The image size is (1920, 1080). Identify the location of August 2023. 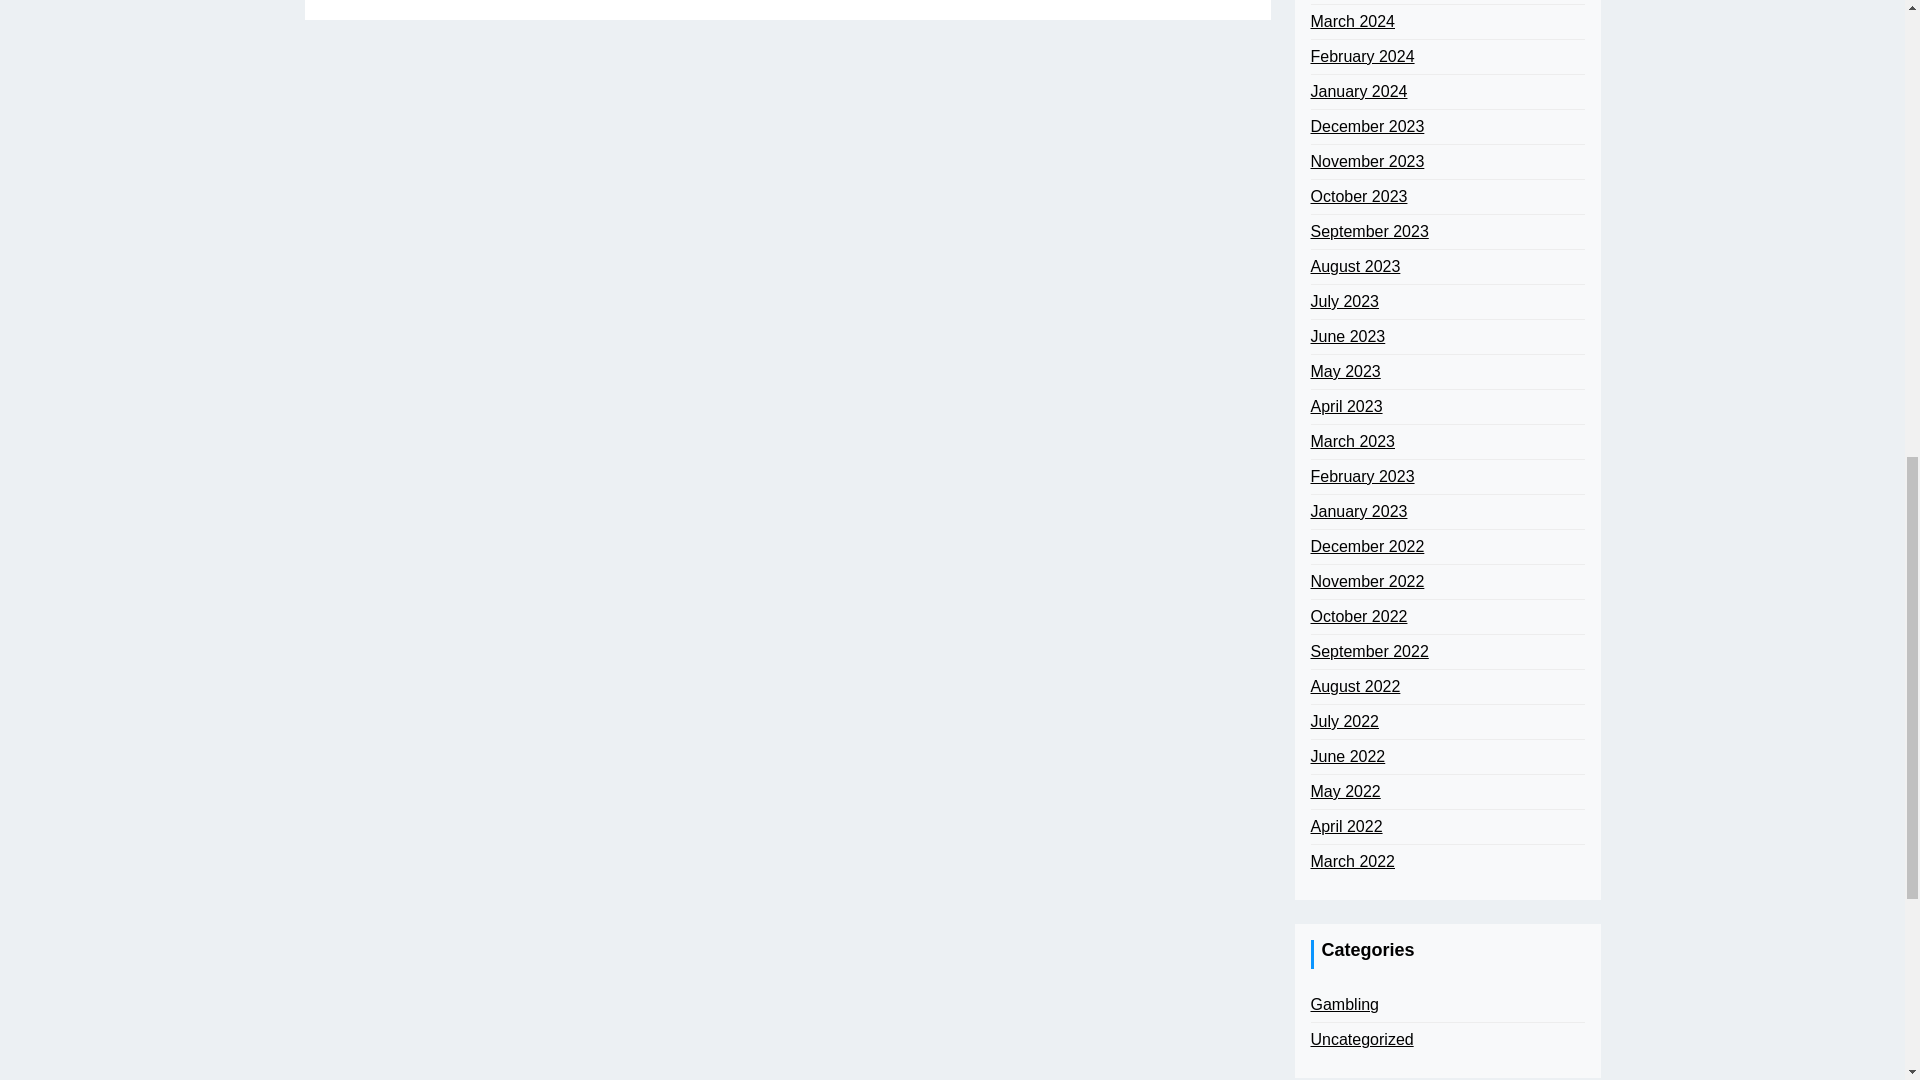
(1354, 266).